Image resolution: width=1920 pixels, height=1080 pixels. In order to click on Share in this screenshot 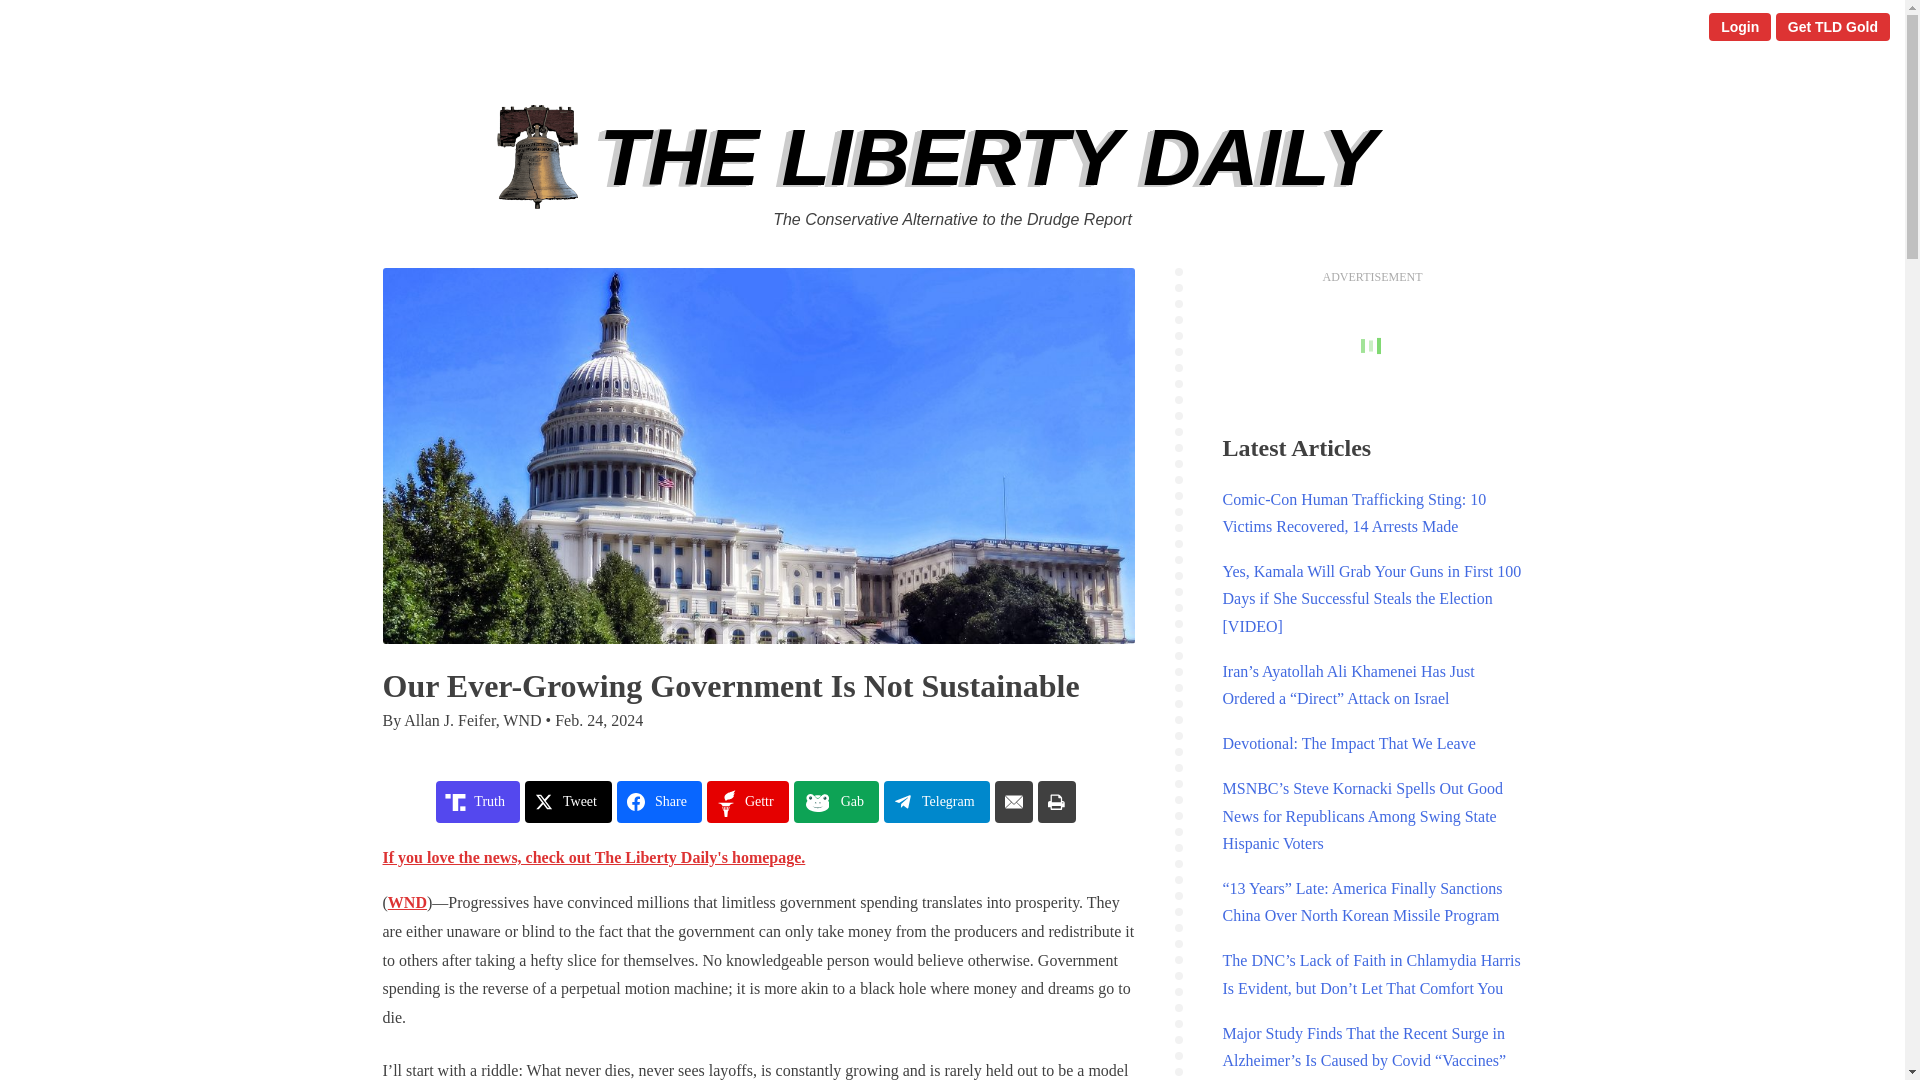, I will do `click(659, 801)`.